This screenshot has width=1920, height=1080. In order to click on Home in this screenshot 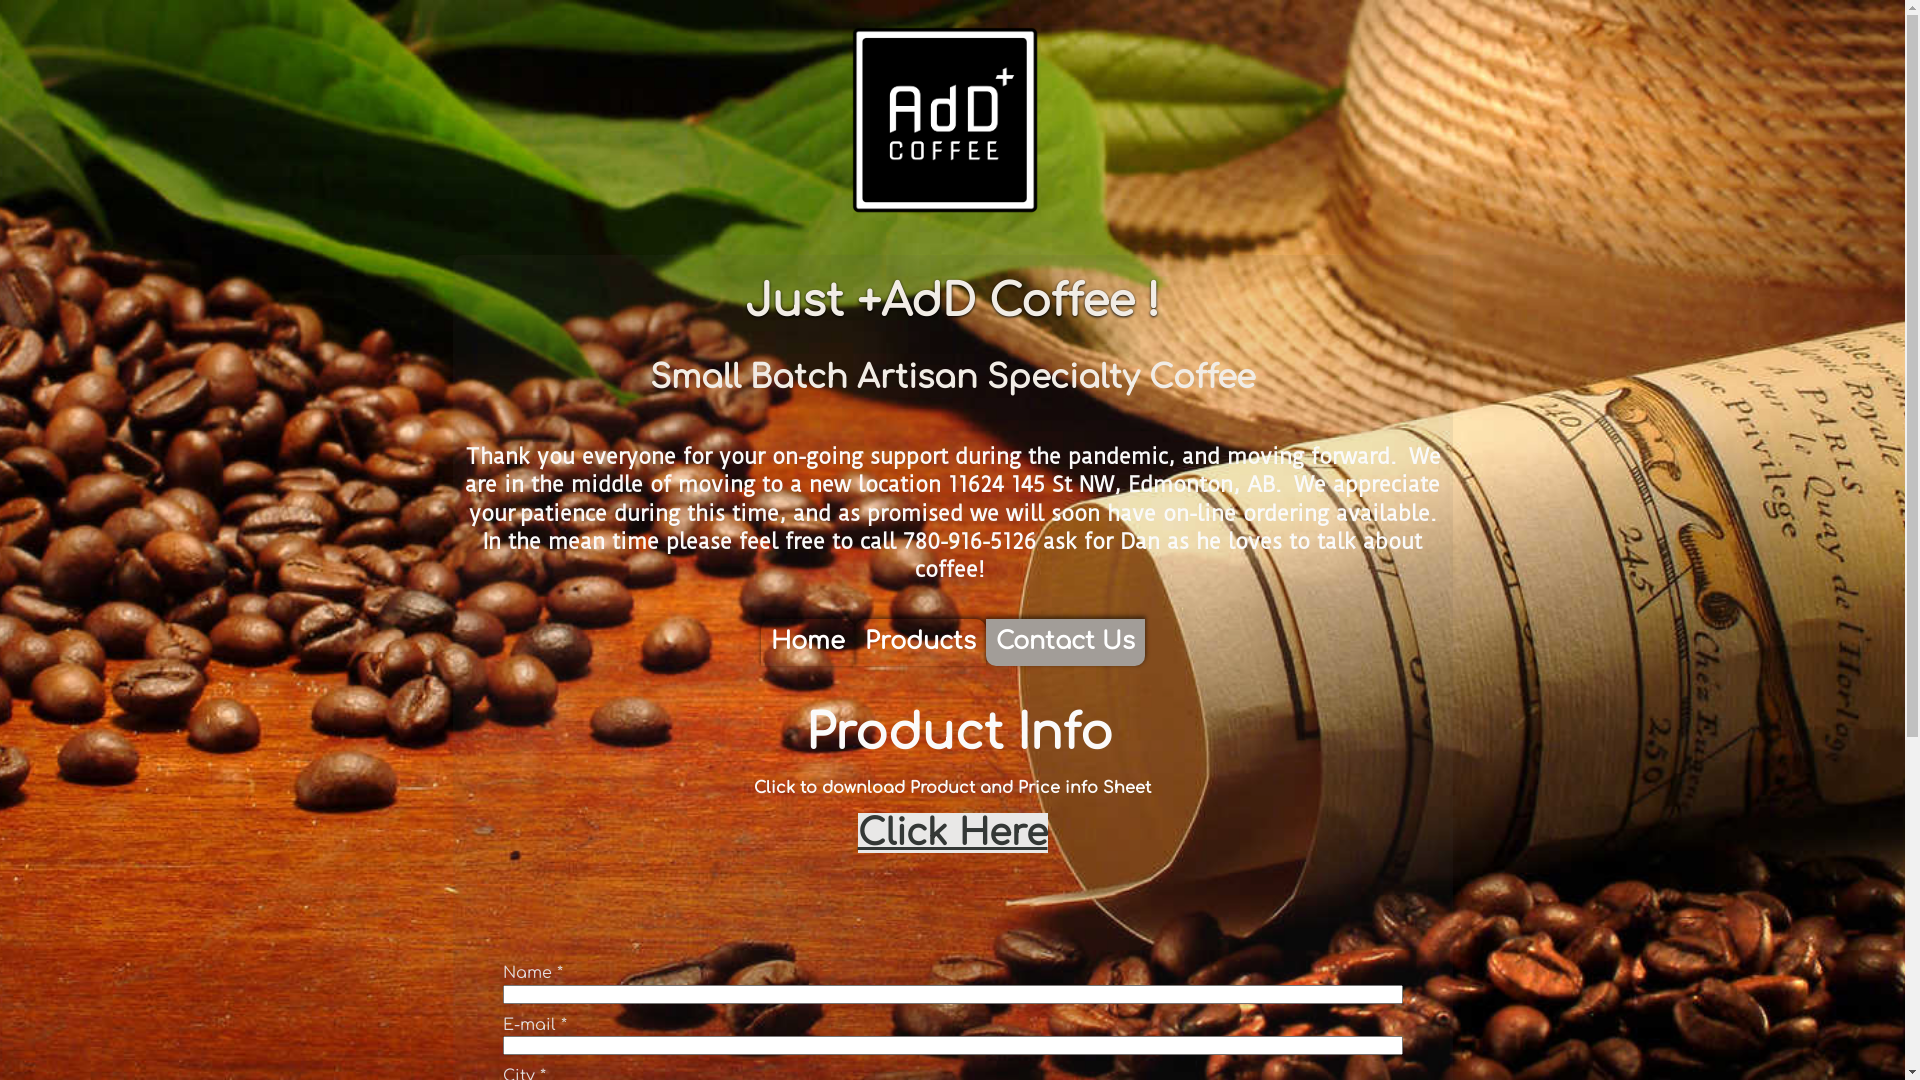, I will do `click(807, 642)`.